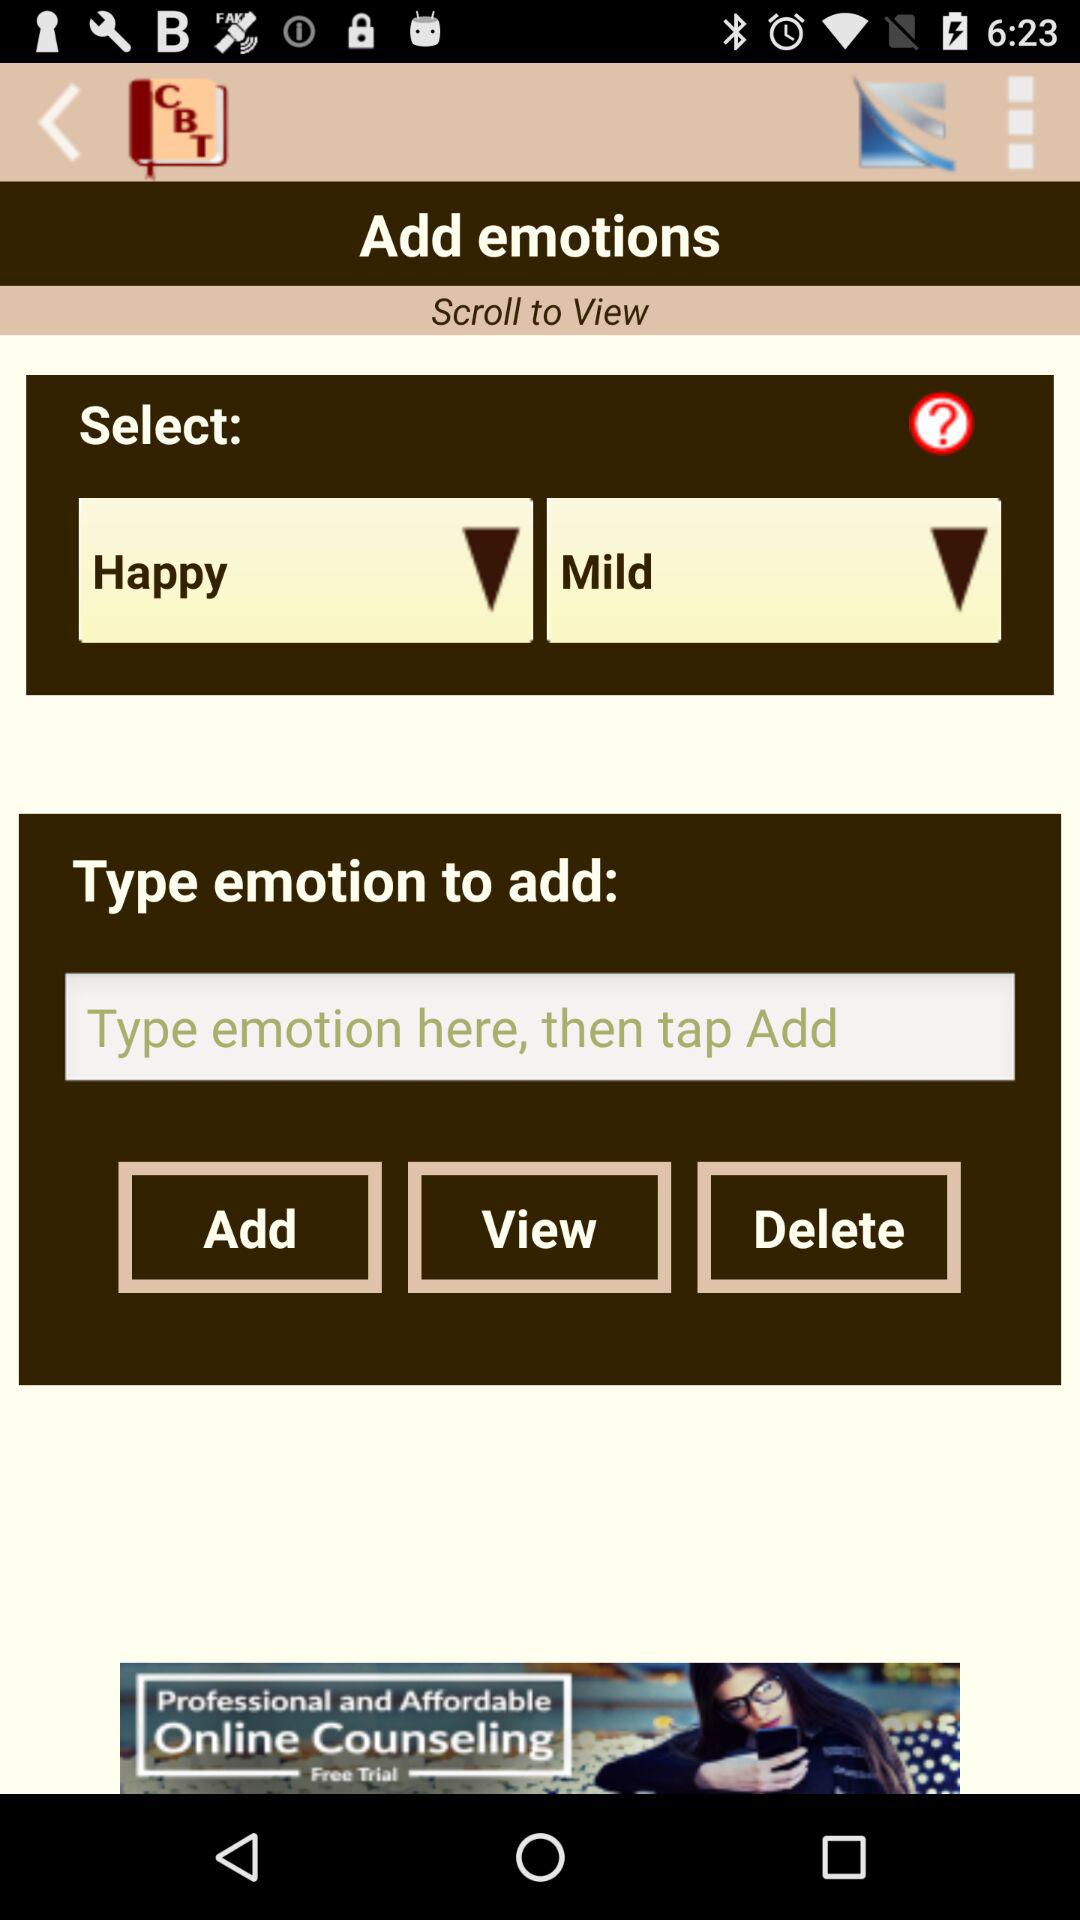 This screenshot has width=1080, height=1920. I want to click on this is an advertisement, so click(540, 1728).